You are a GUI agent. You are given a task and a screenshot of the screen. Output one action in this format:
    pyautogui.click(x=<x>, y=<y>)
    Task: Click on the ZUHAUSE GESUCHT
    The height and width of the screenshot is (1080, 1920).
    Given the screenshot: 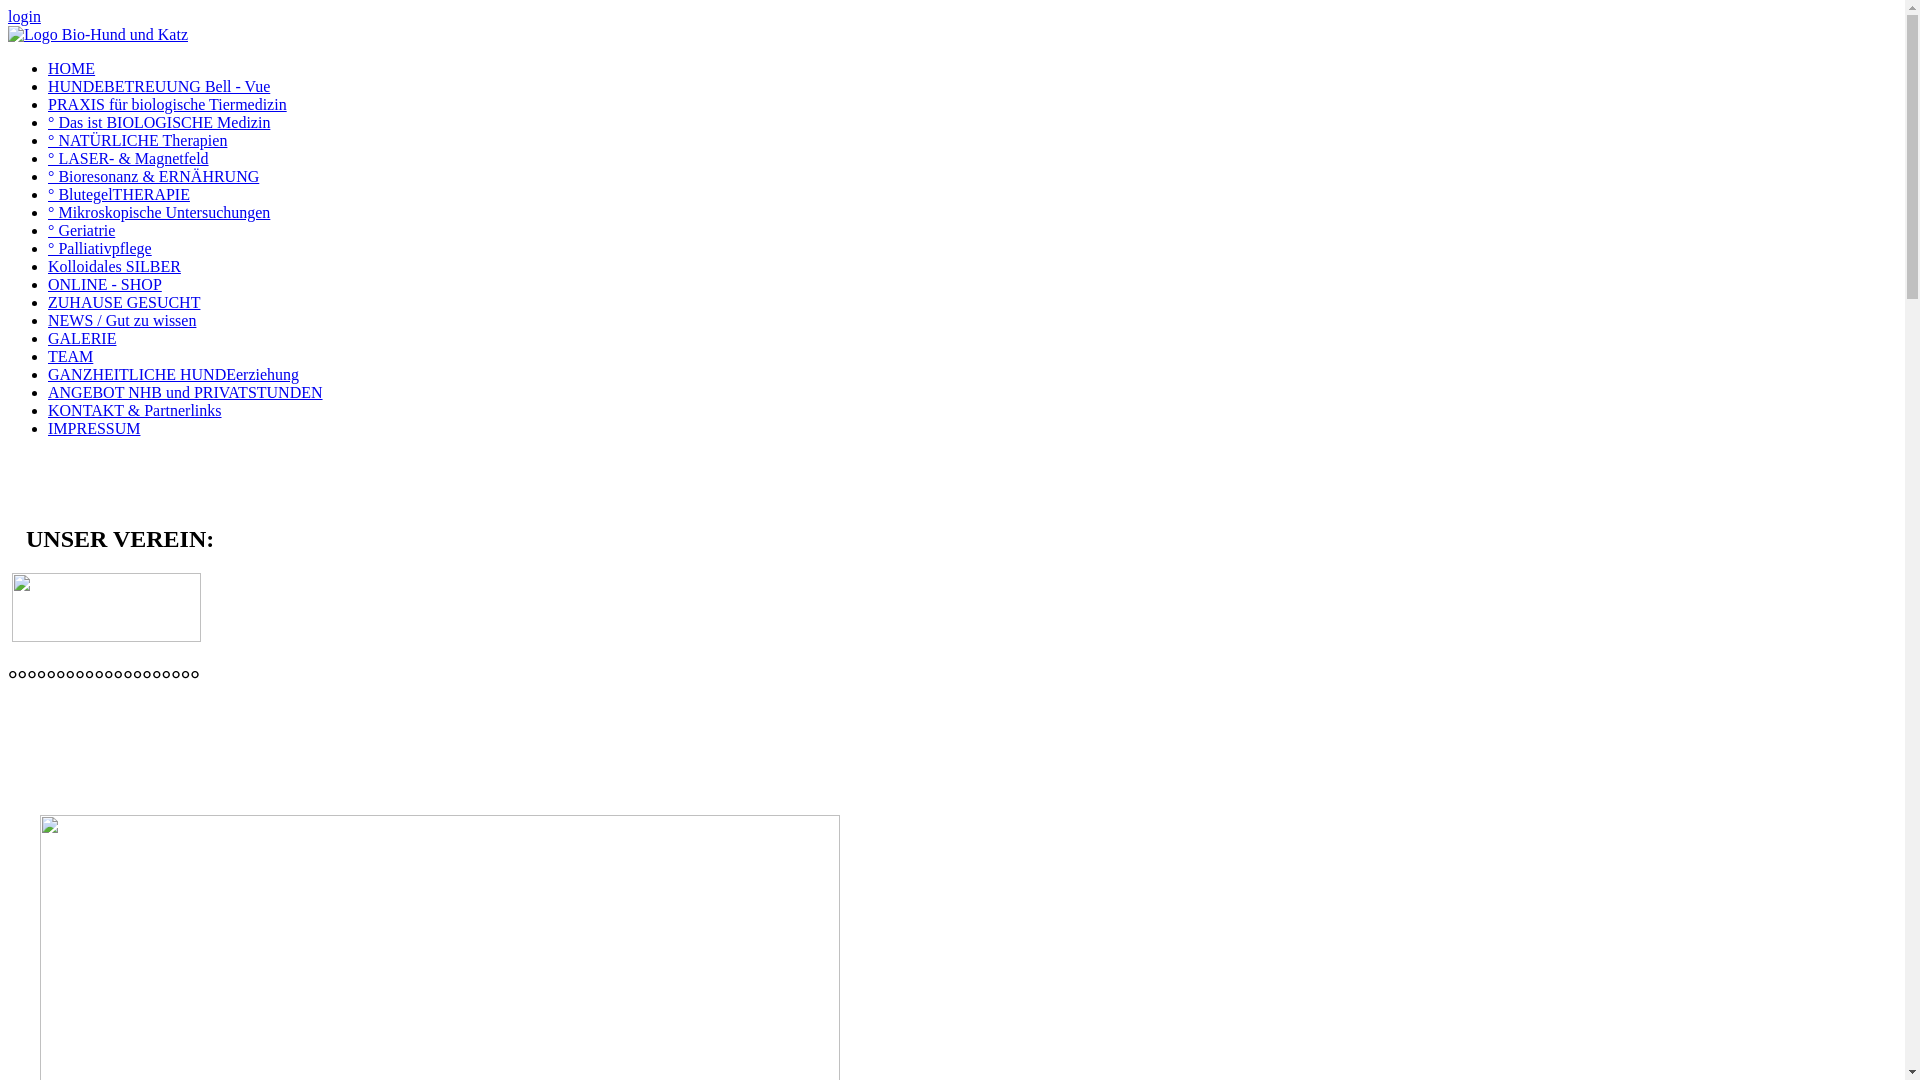 What is the action you would take?
    pyautogui.click(x=124, y=302)
    